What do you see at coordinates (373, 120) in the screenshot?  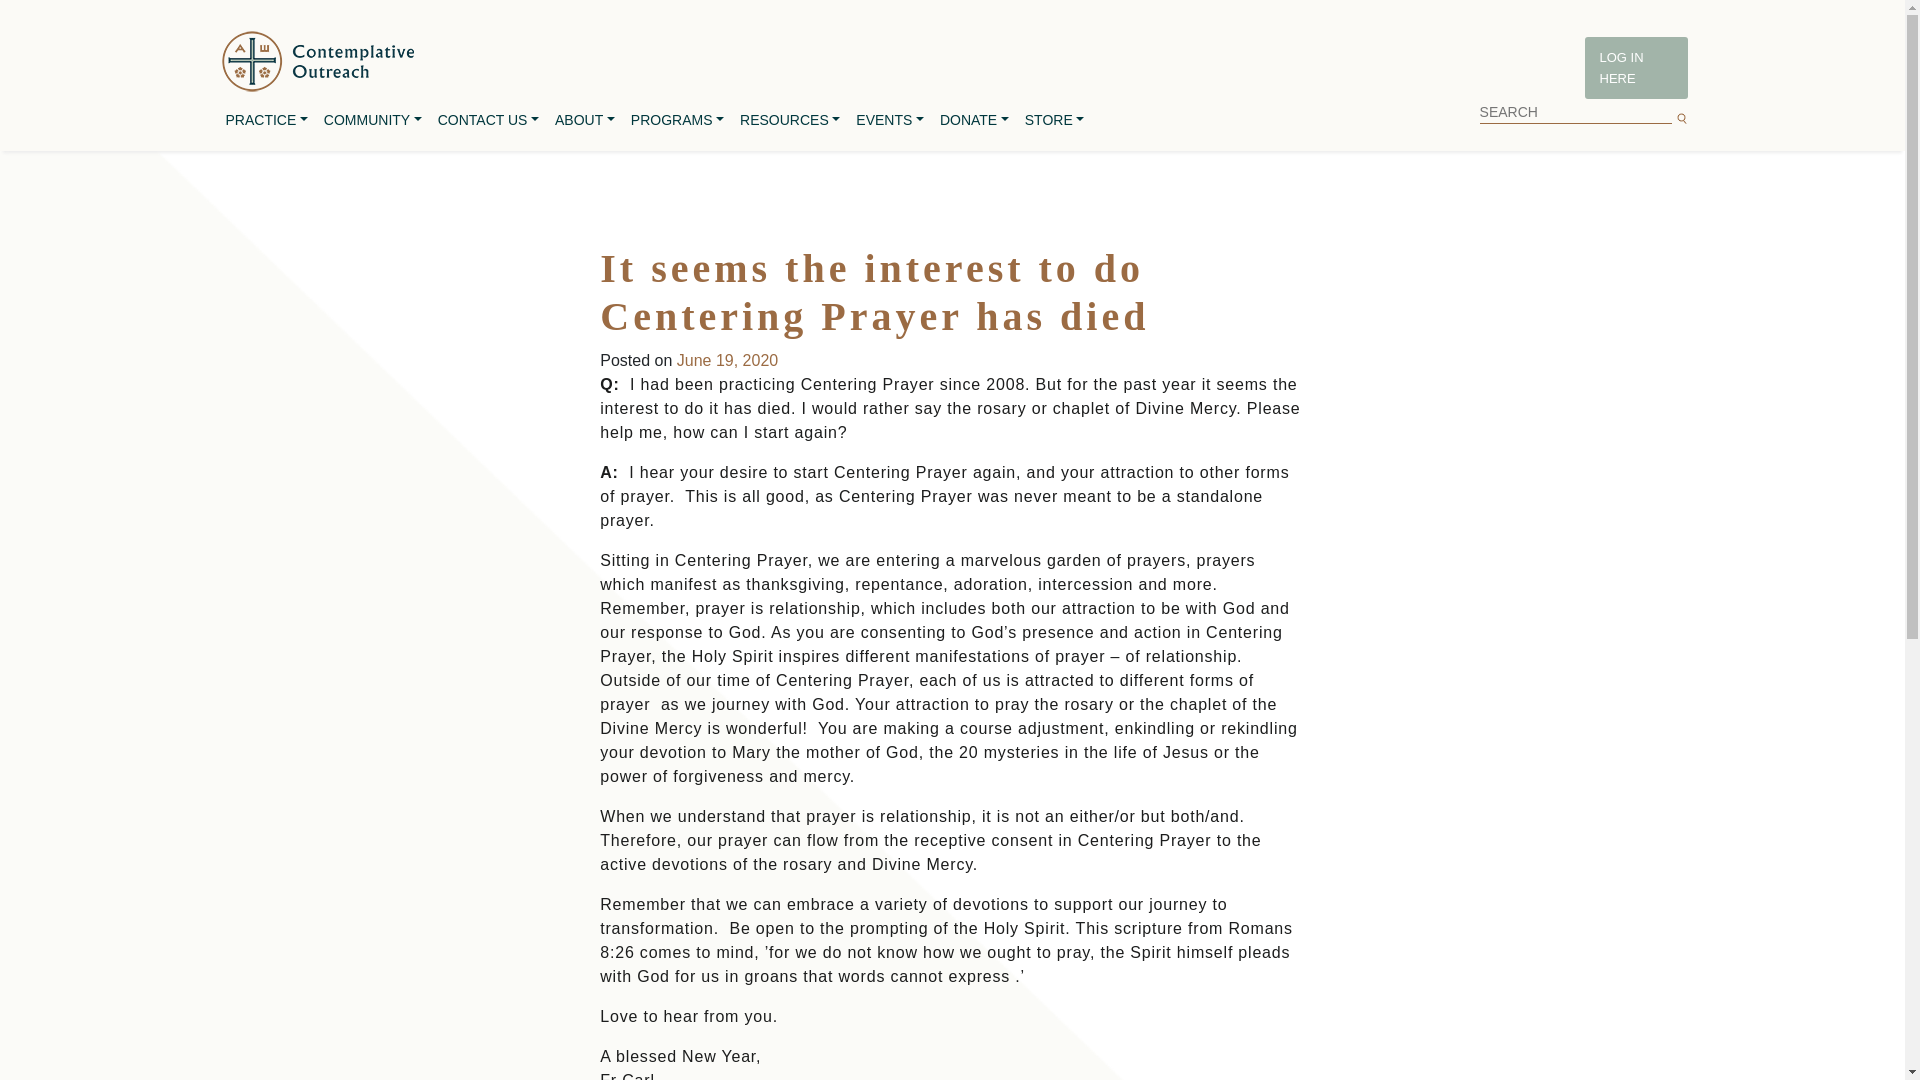 I see `Community` at bounding box center [373, 120].